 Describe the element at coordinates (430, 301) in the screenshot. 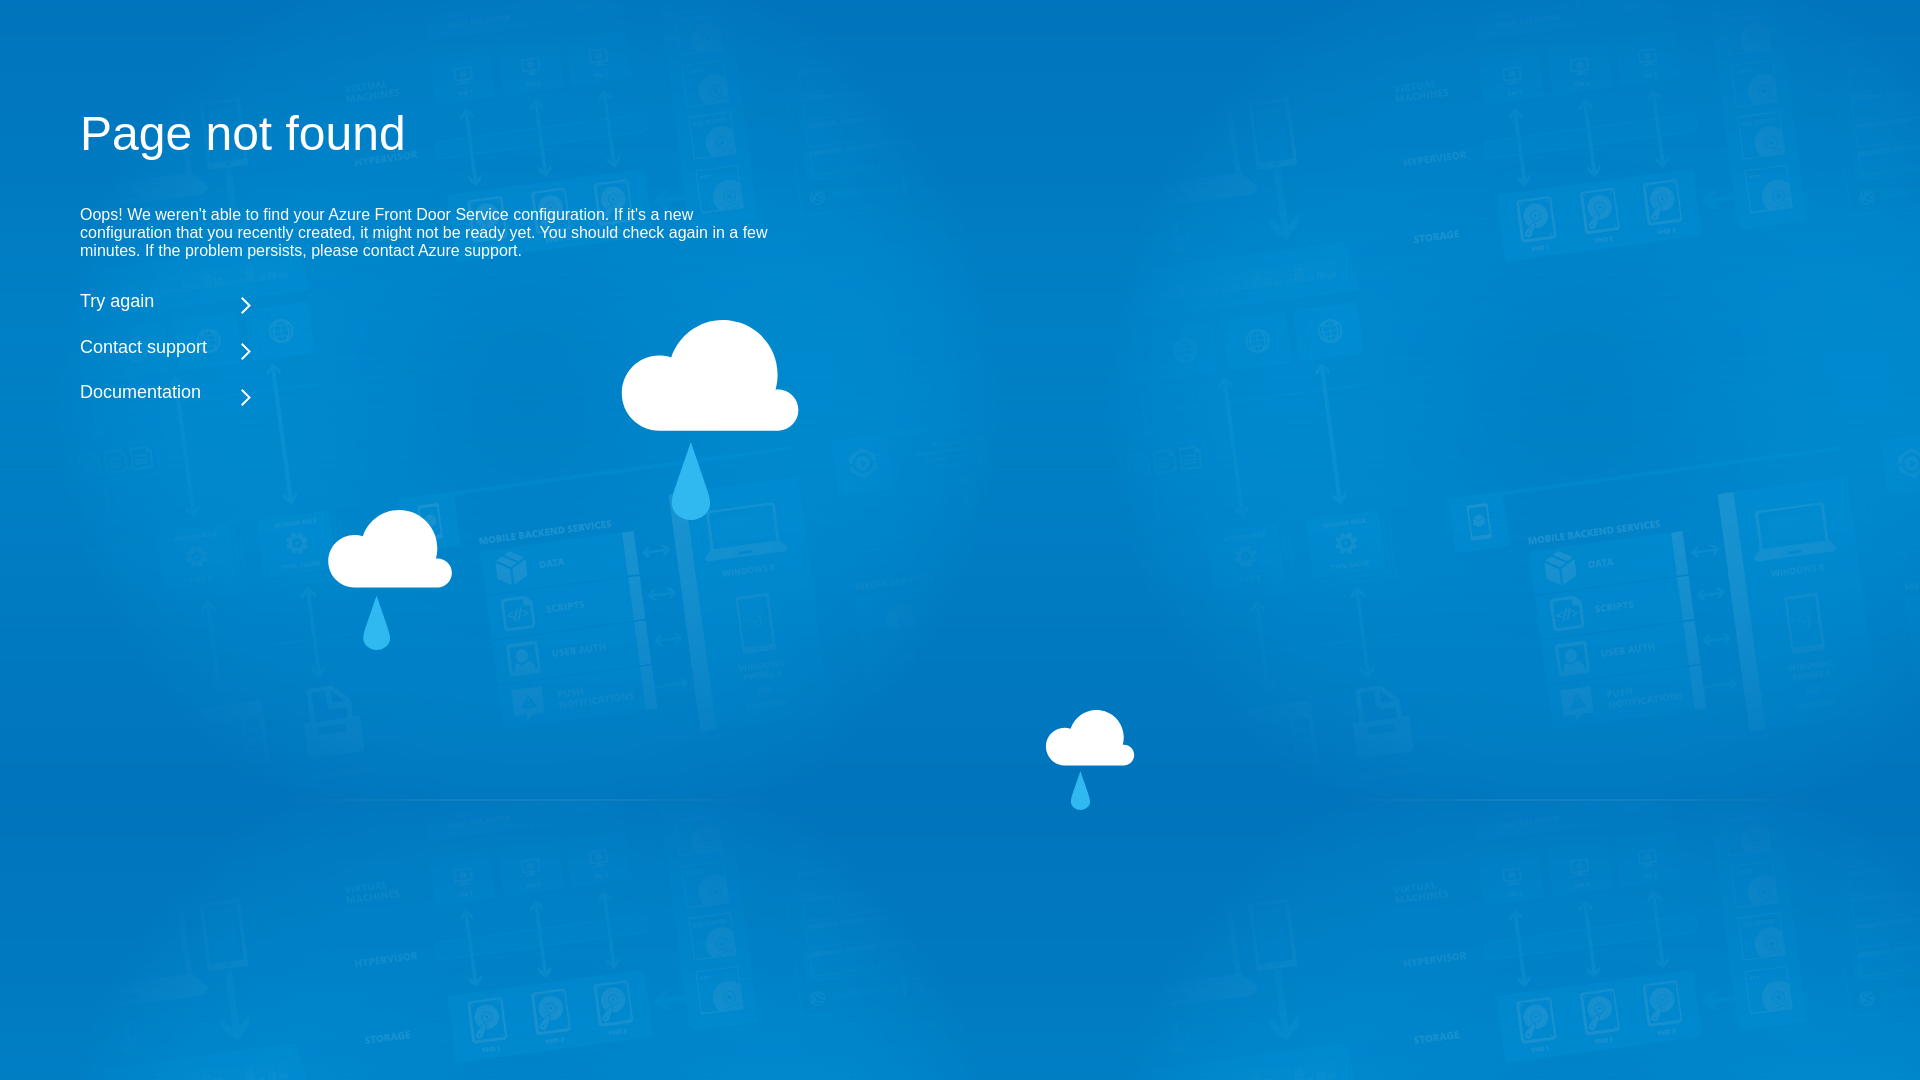

I see `Try again` at that location.